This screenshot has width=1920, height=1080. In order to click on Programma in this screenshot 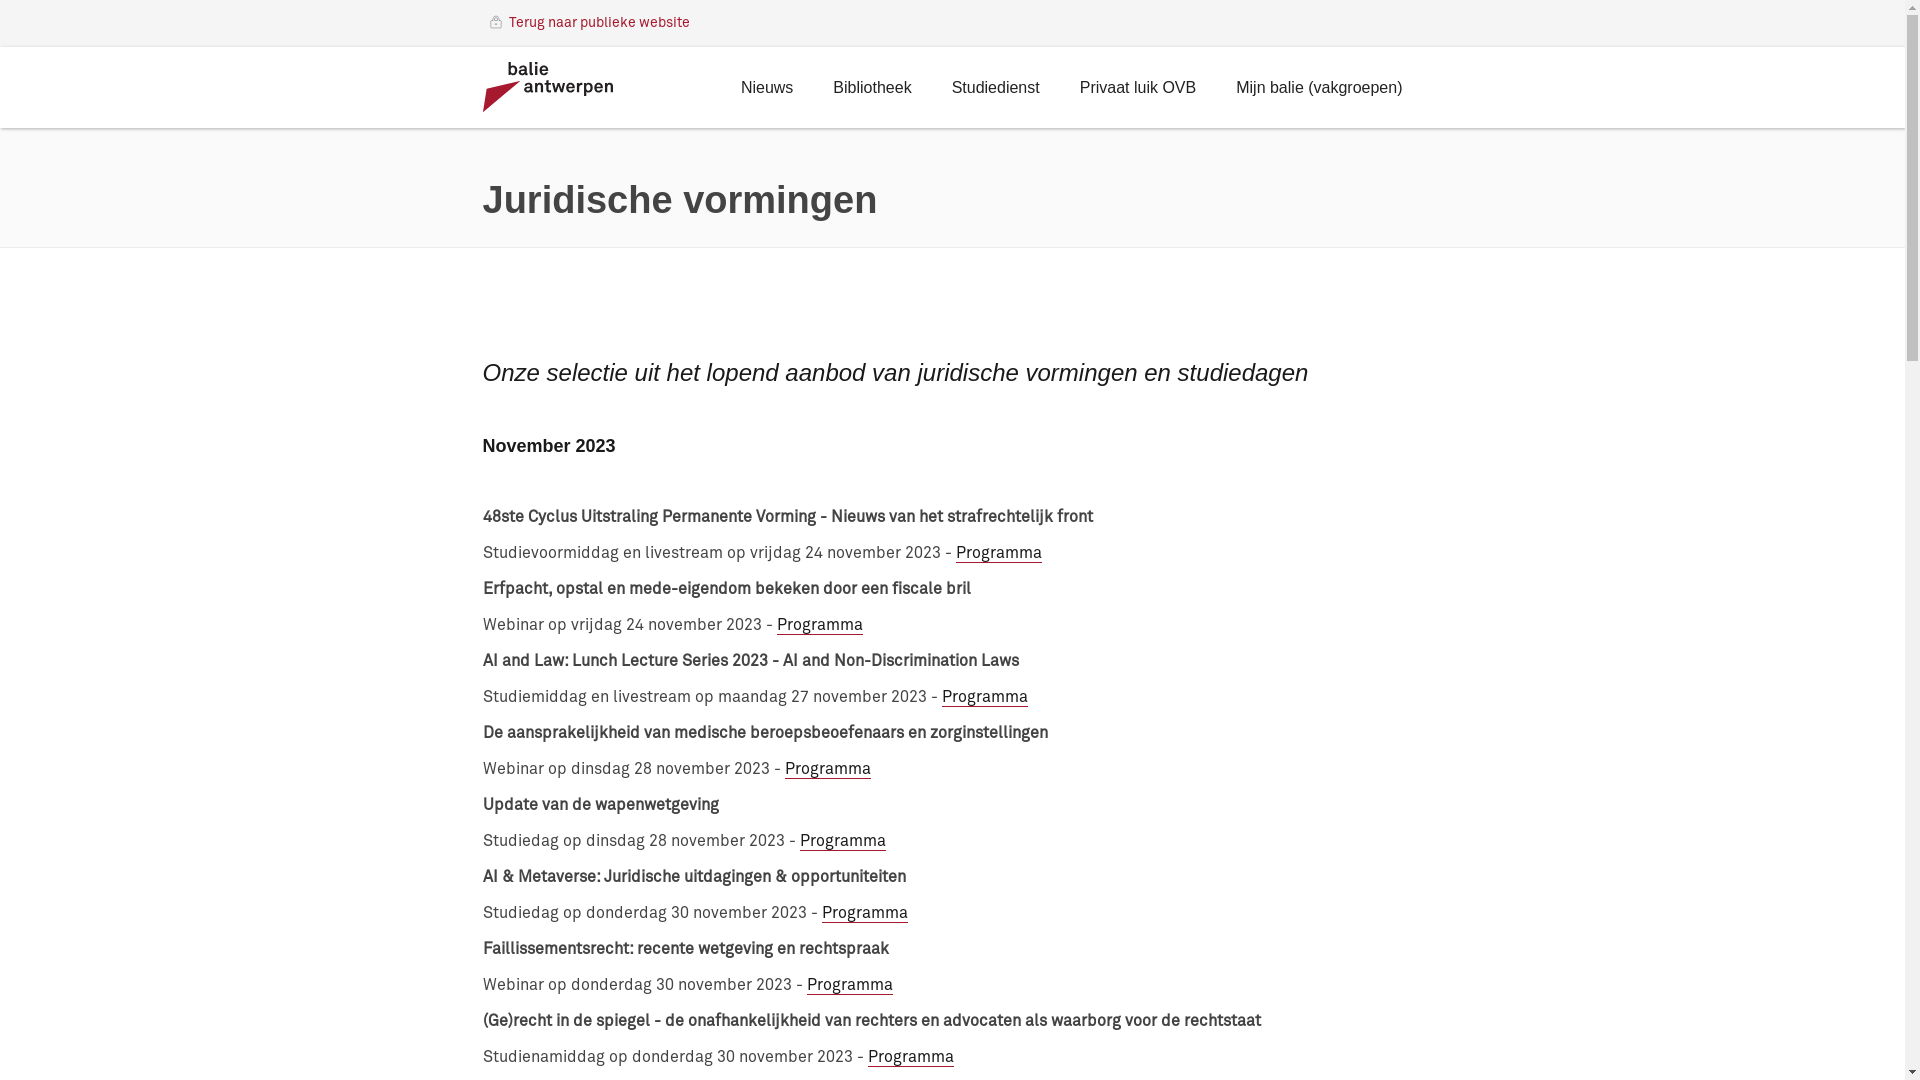, I will do `click(819, 626)`.